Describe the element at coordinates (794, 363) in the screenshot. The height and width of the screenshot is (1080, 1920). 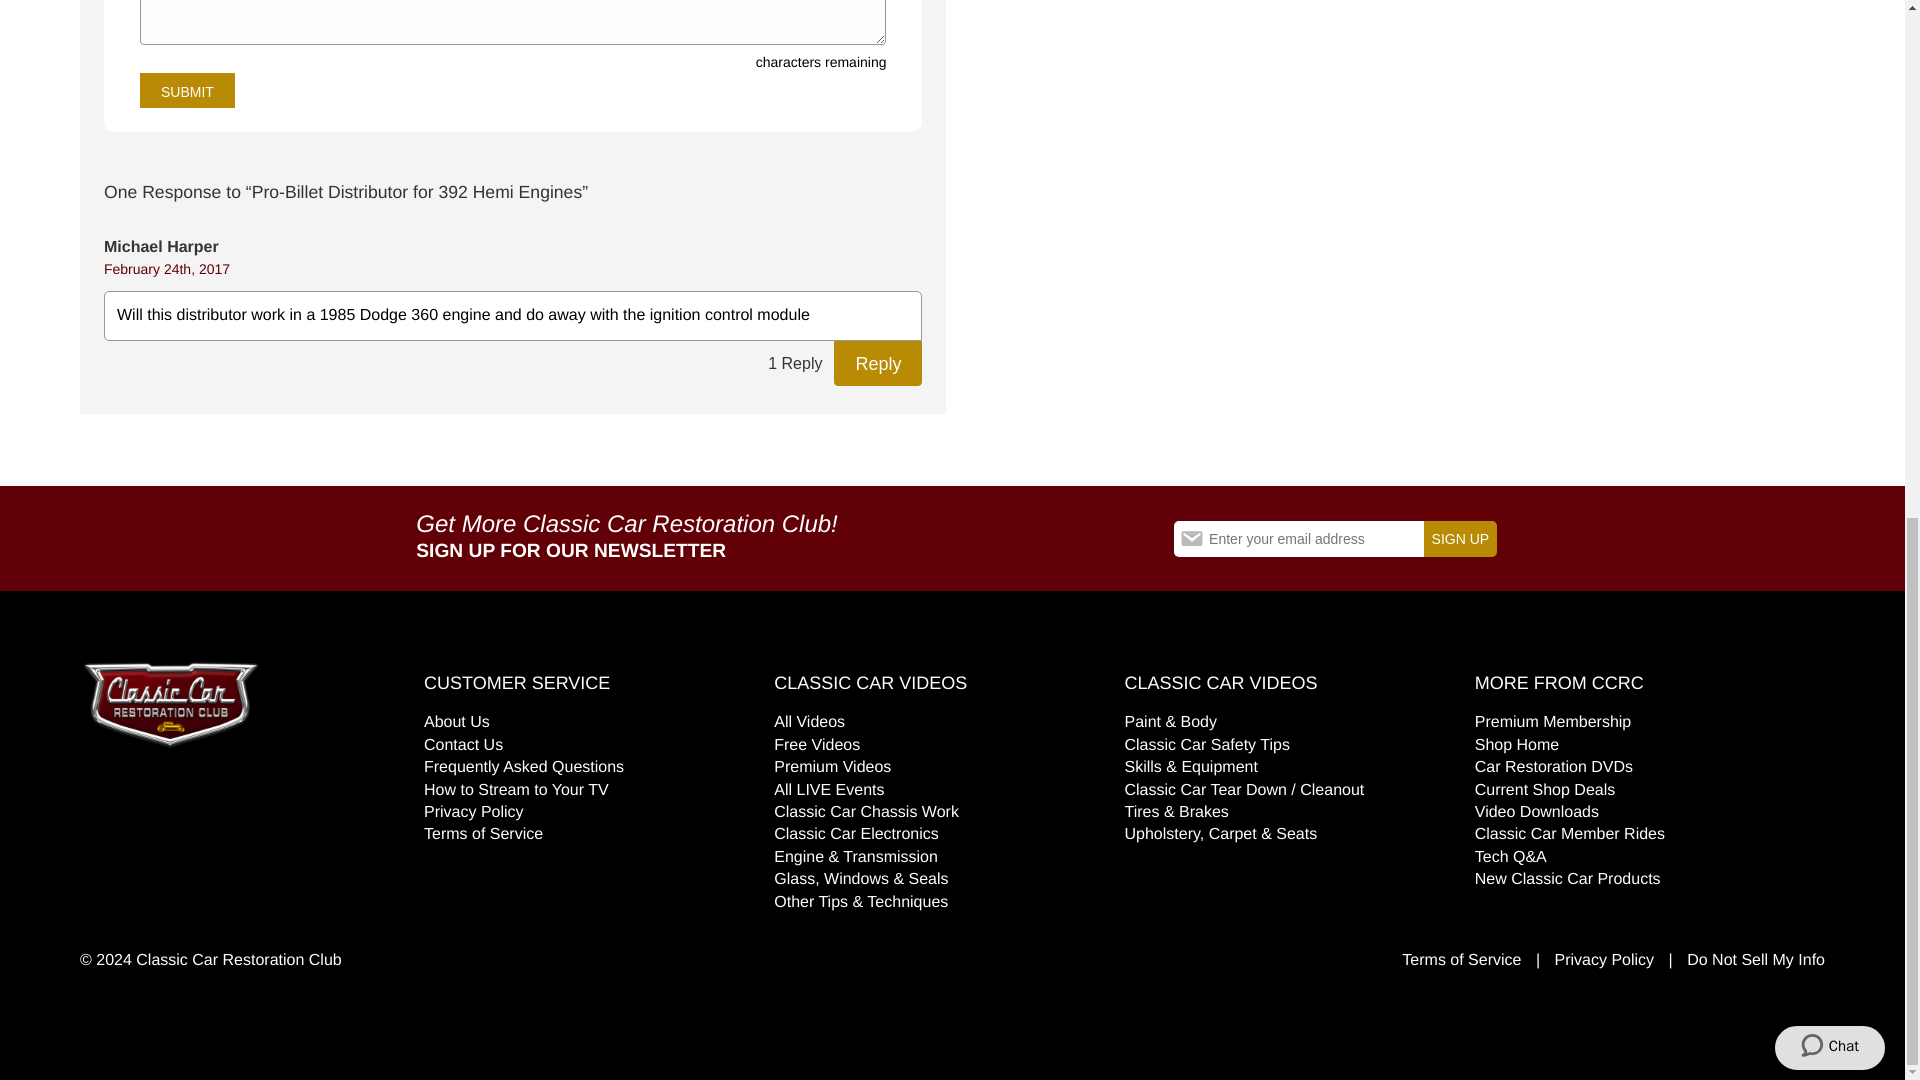
I see `1 Reply` at that location.